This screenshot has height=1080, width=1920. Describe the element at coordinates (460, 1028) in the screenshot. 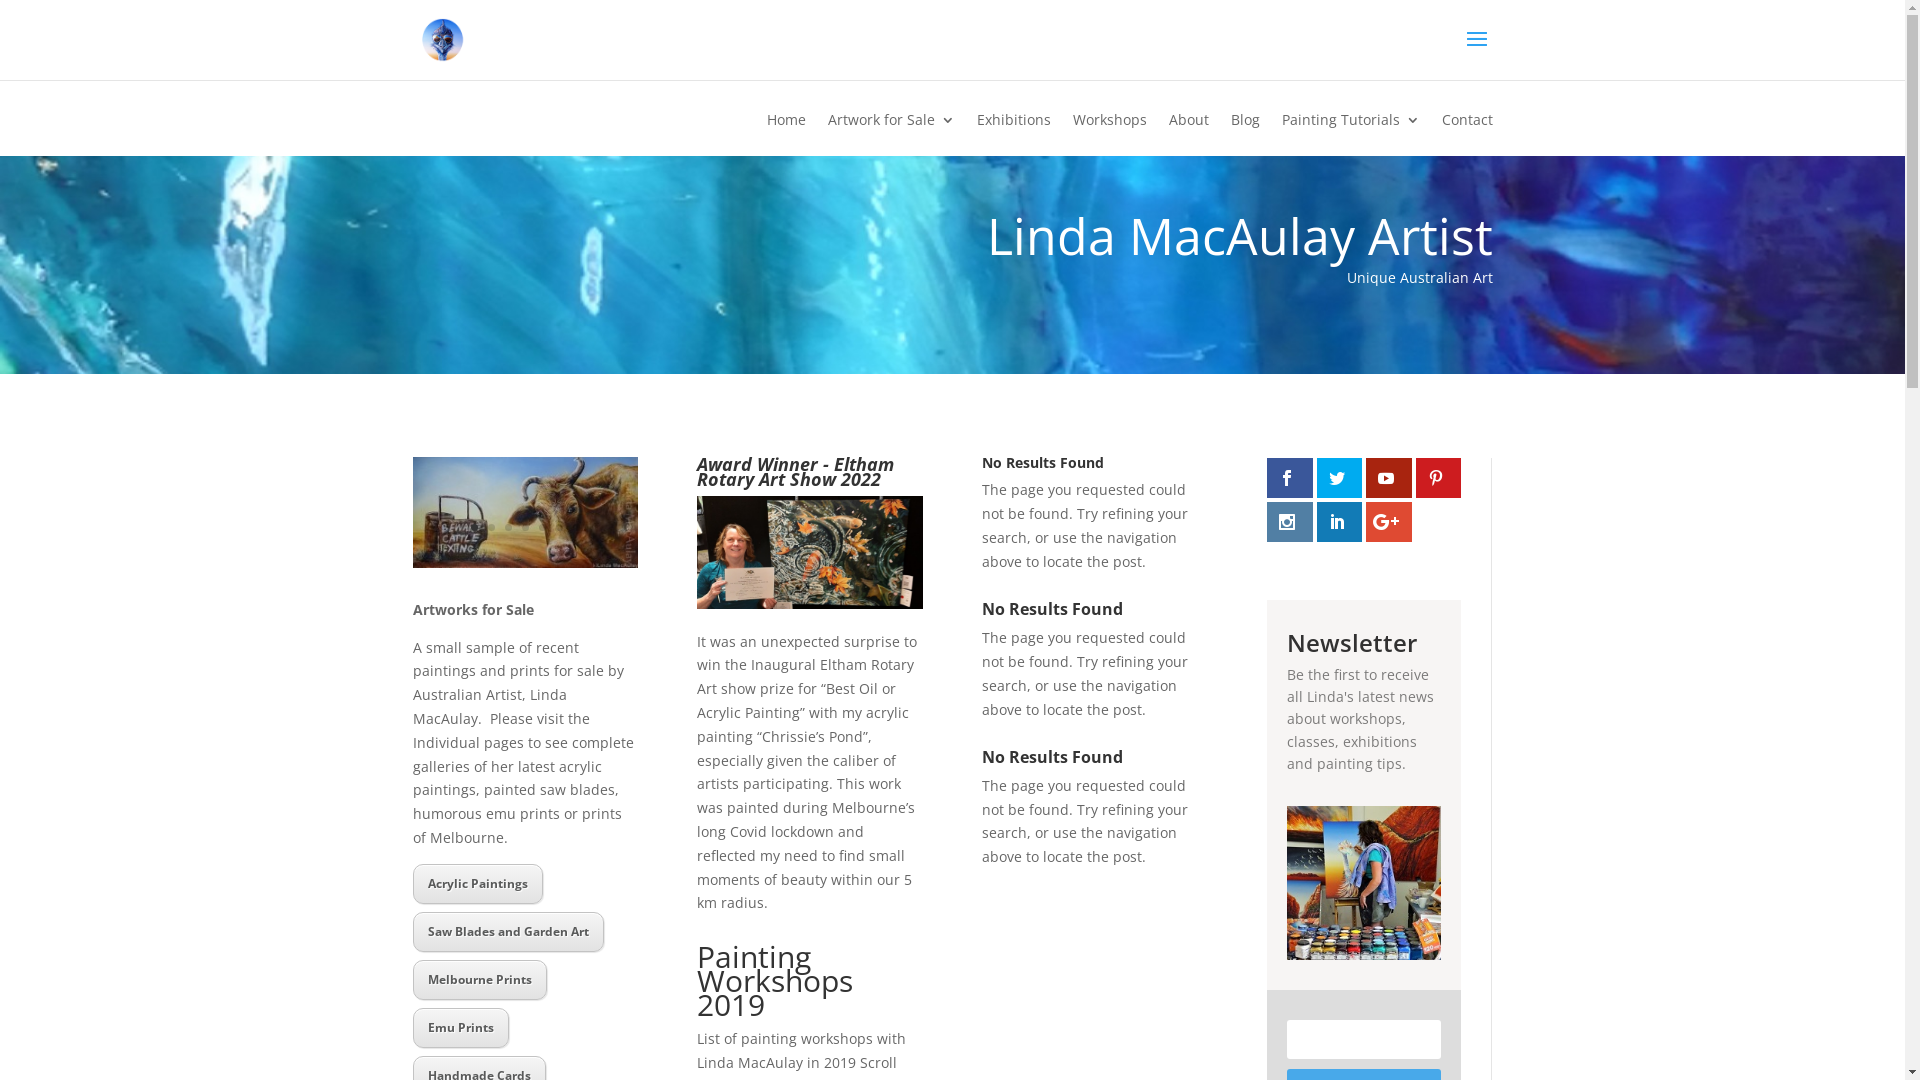

I see `Emu Prints` at that location.